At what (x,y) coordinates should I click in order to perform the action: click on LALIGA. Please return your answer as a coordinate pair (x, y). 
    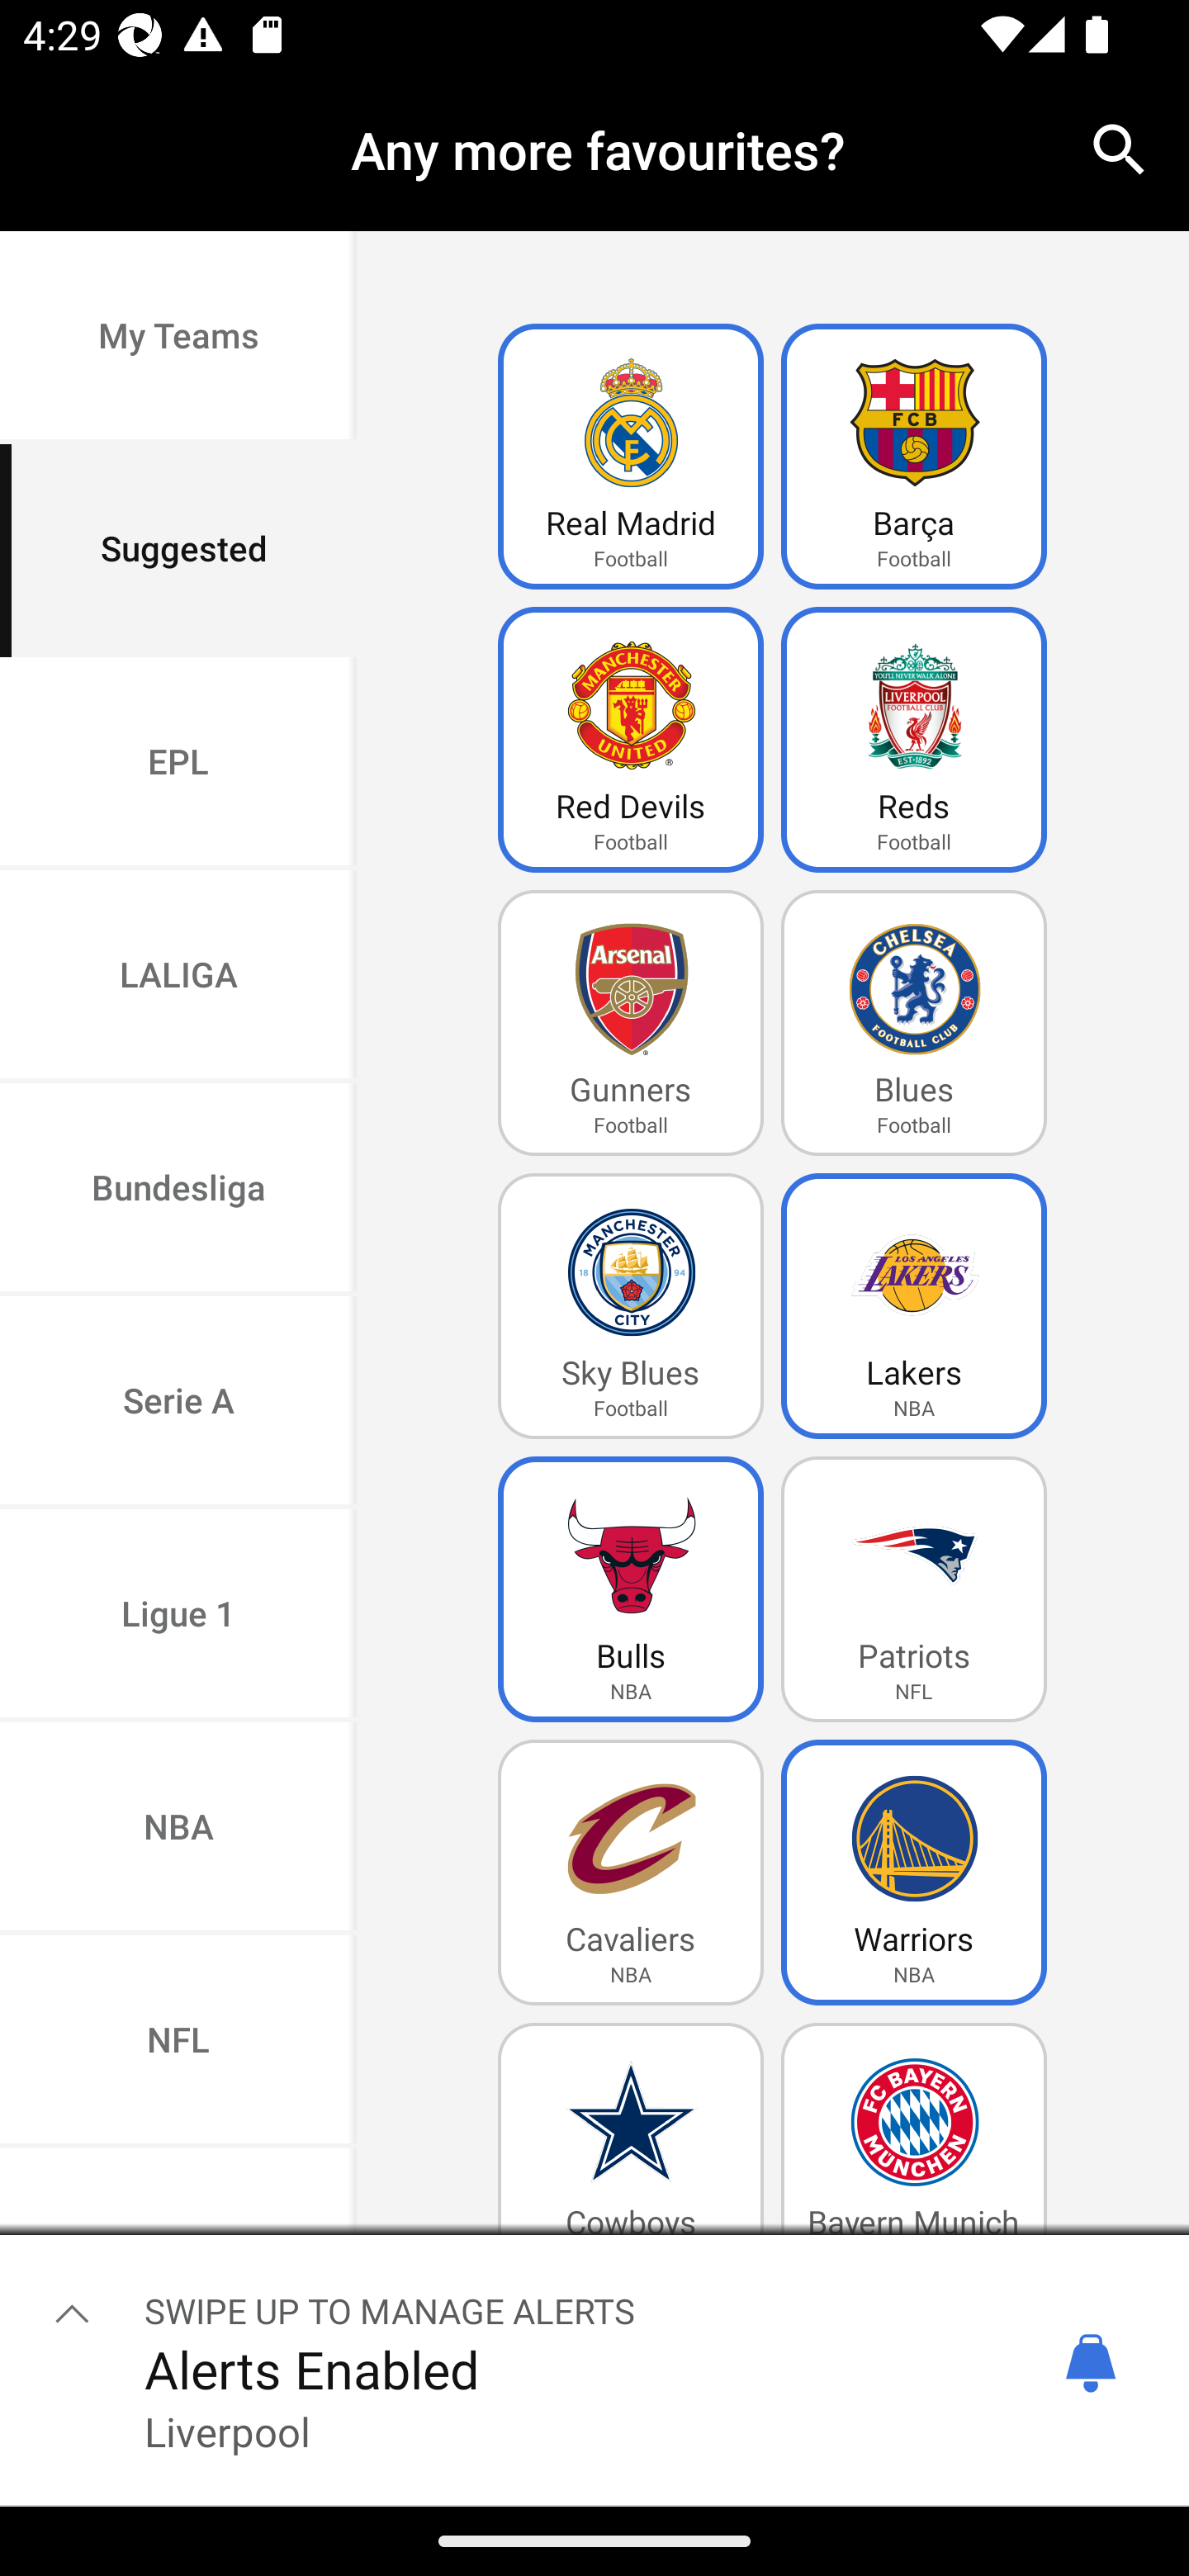
    Looking at the image, I should click on (178, 978).